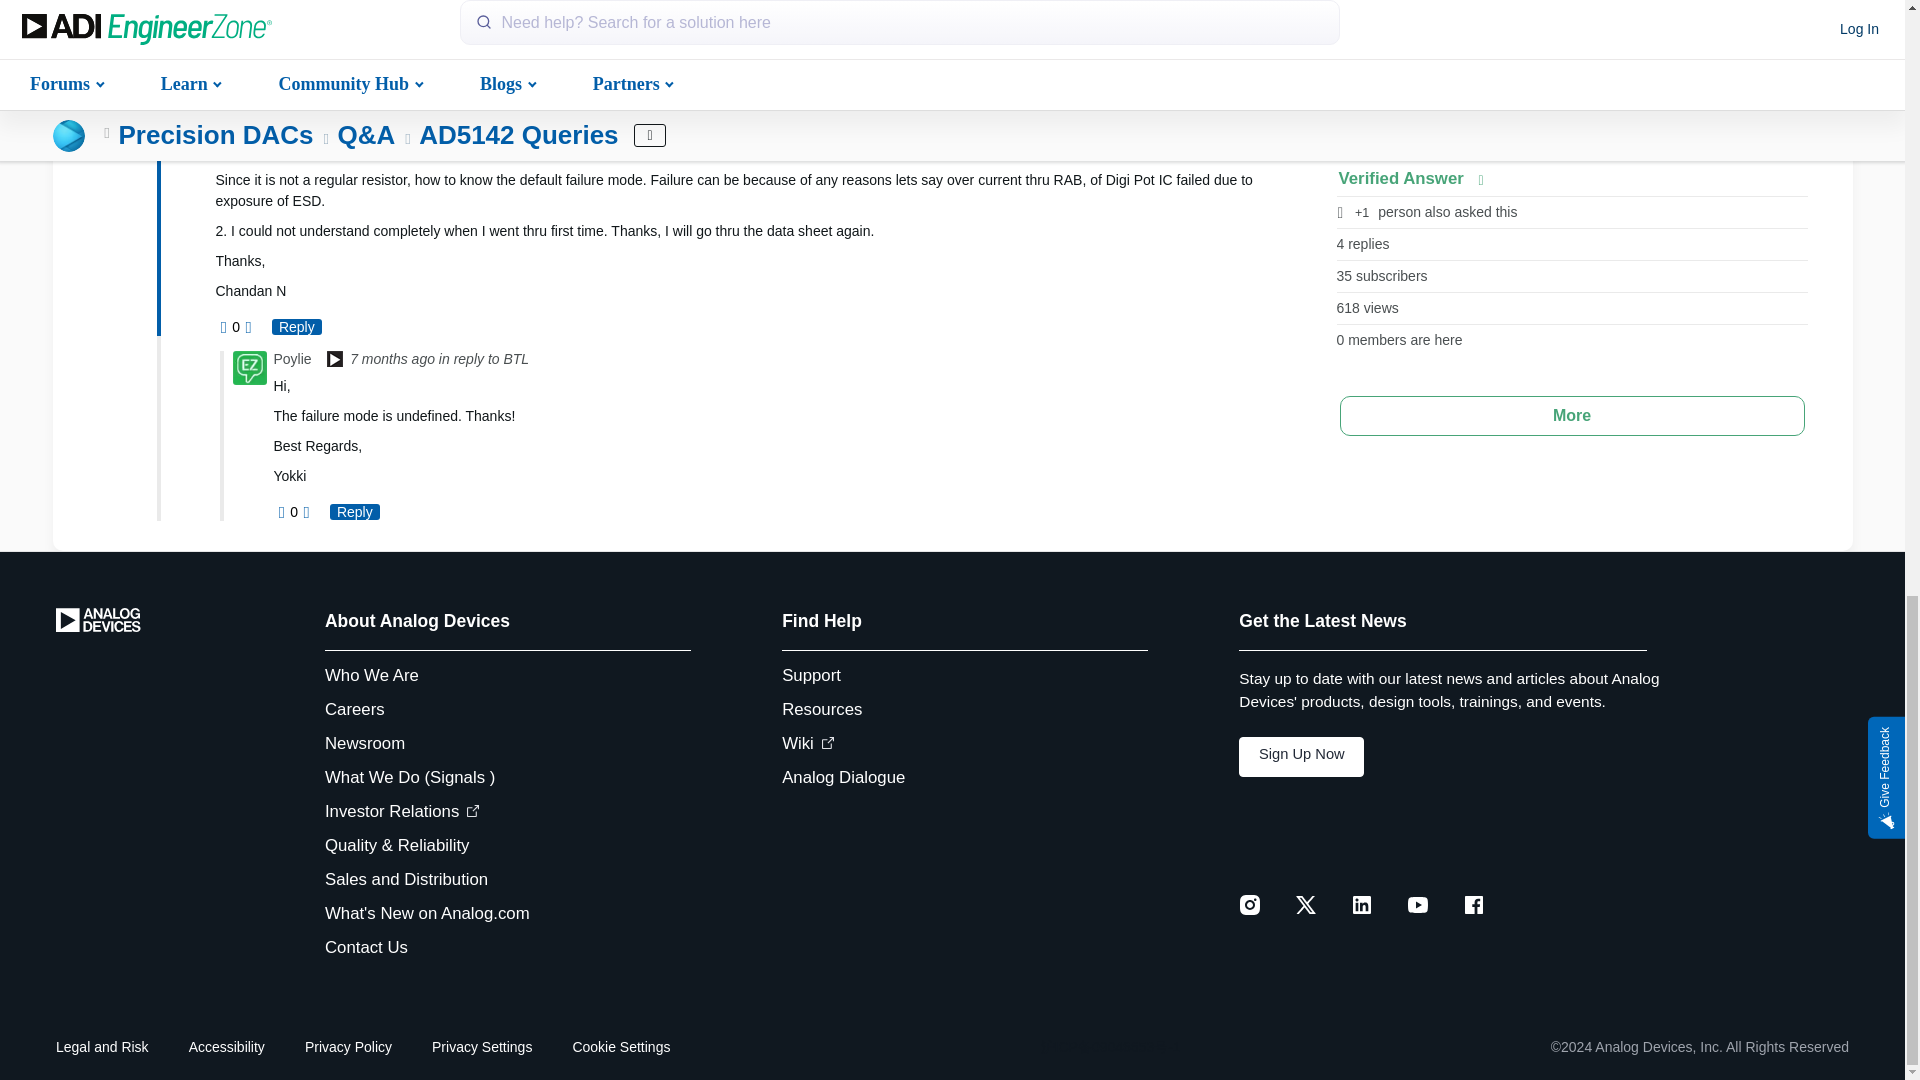 The height and width of the screenshot is (1080, 1920). Describe the element at coordinates (334, 361) in the screenshot. I see `Analog Employees` at that location.